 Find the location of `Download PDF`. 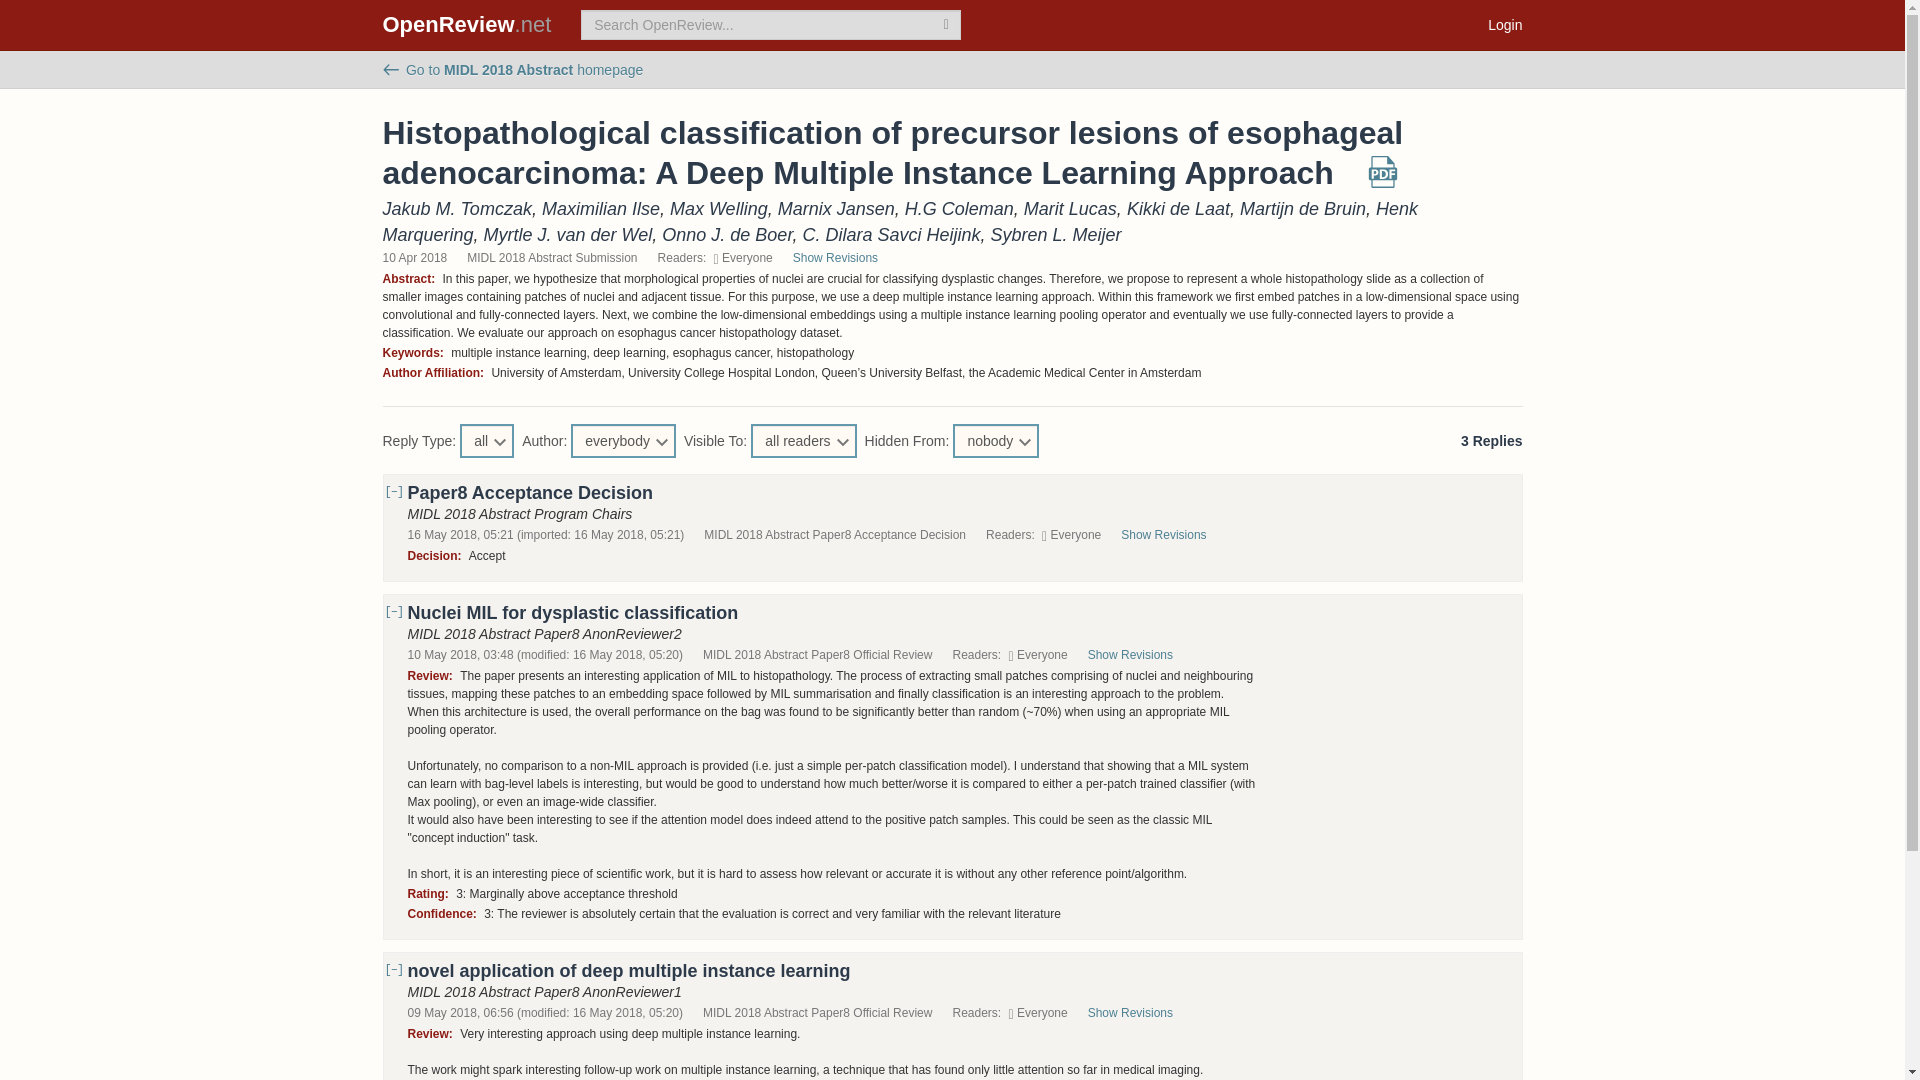

Download PDF is located at coordinates (1383, 179).